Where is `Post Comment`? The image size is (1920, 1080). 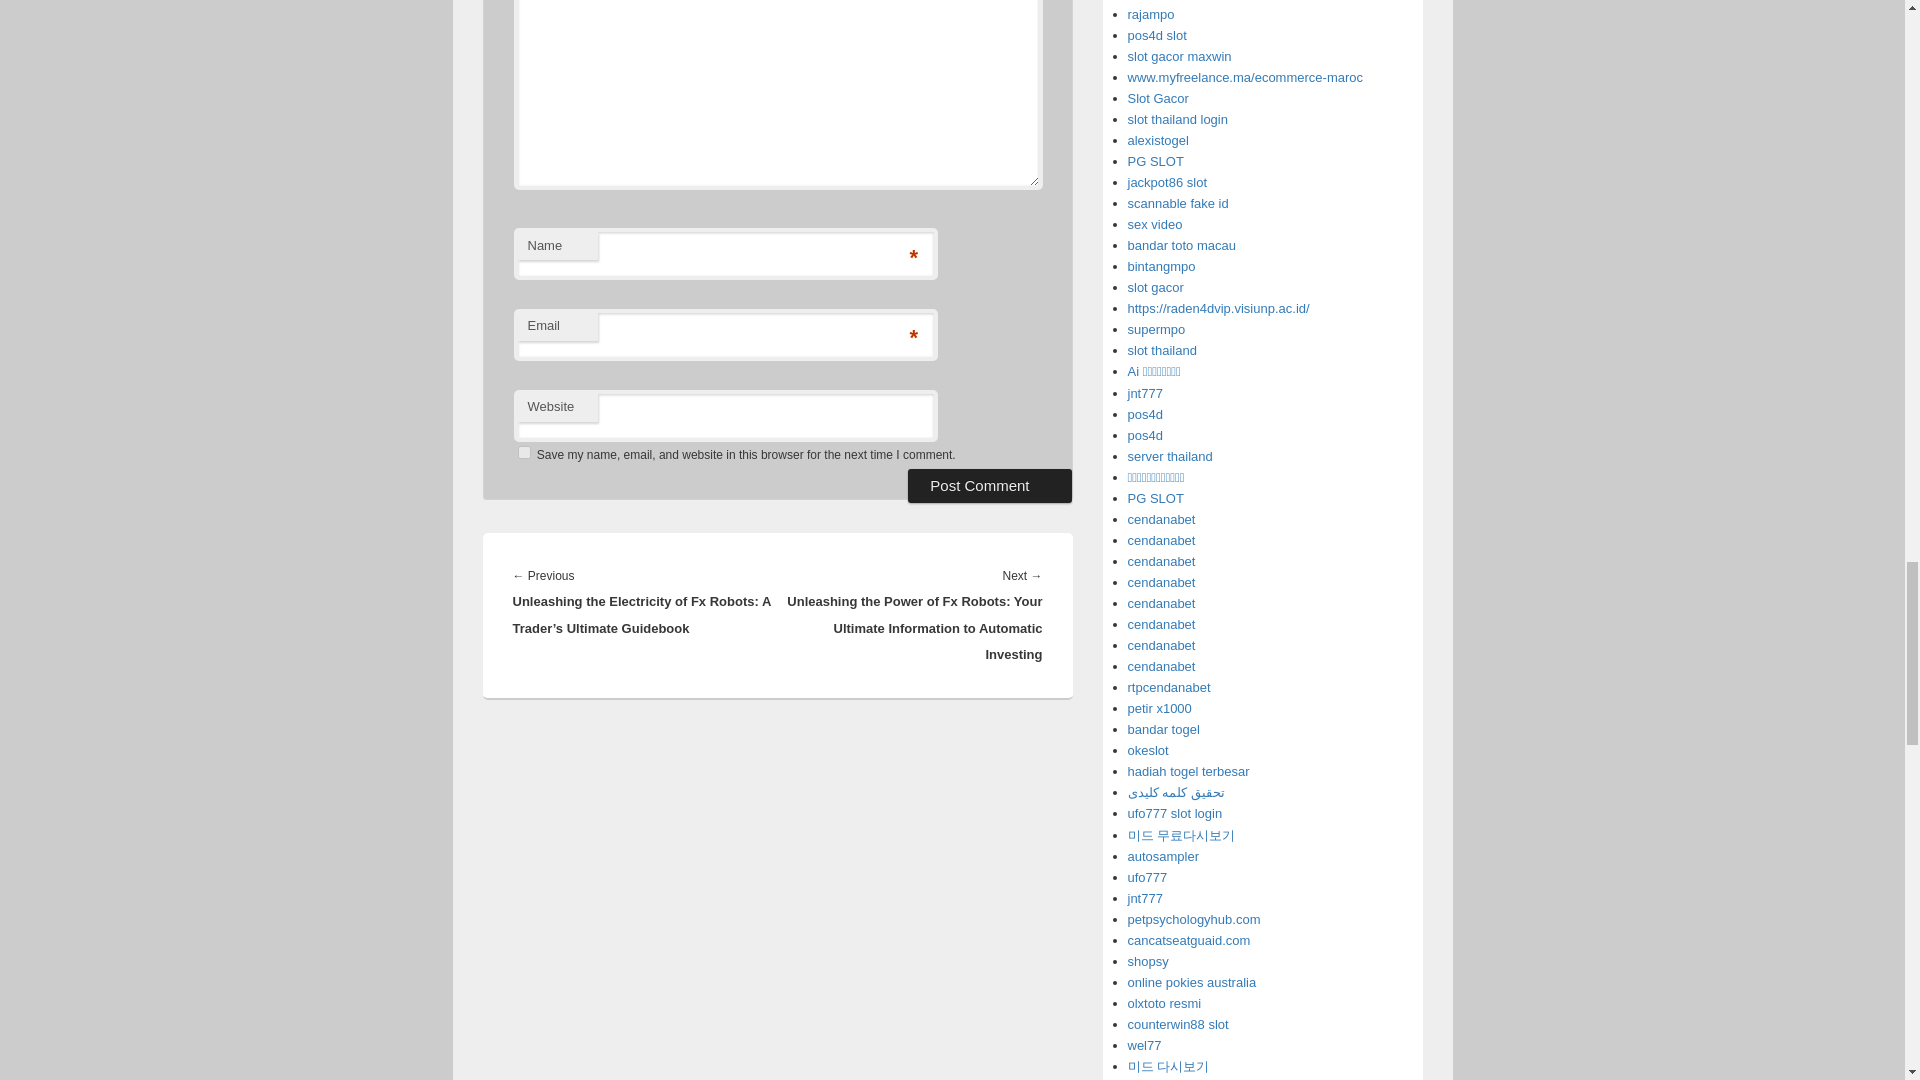 Post Comment is located at coordinates (990, 484).